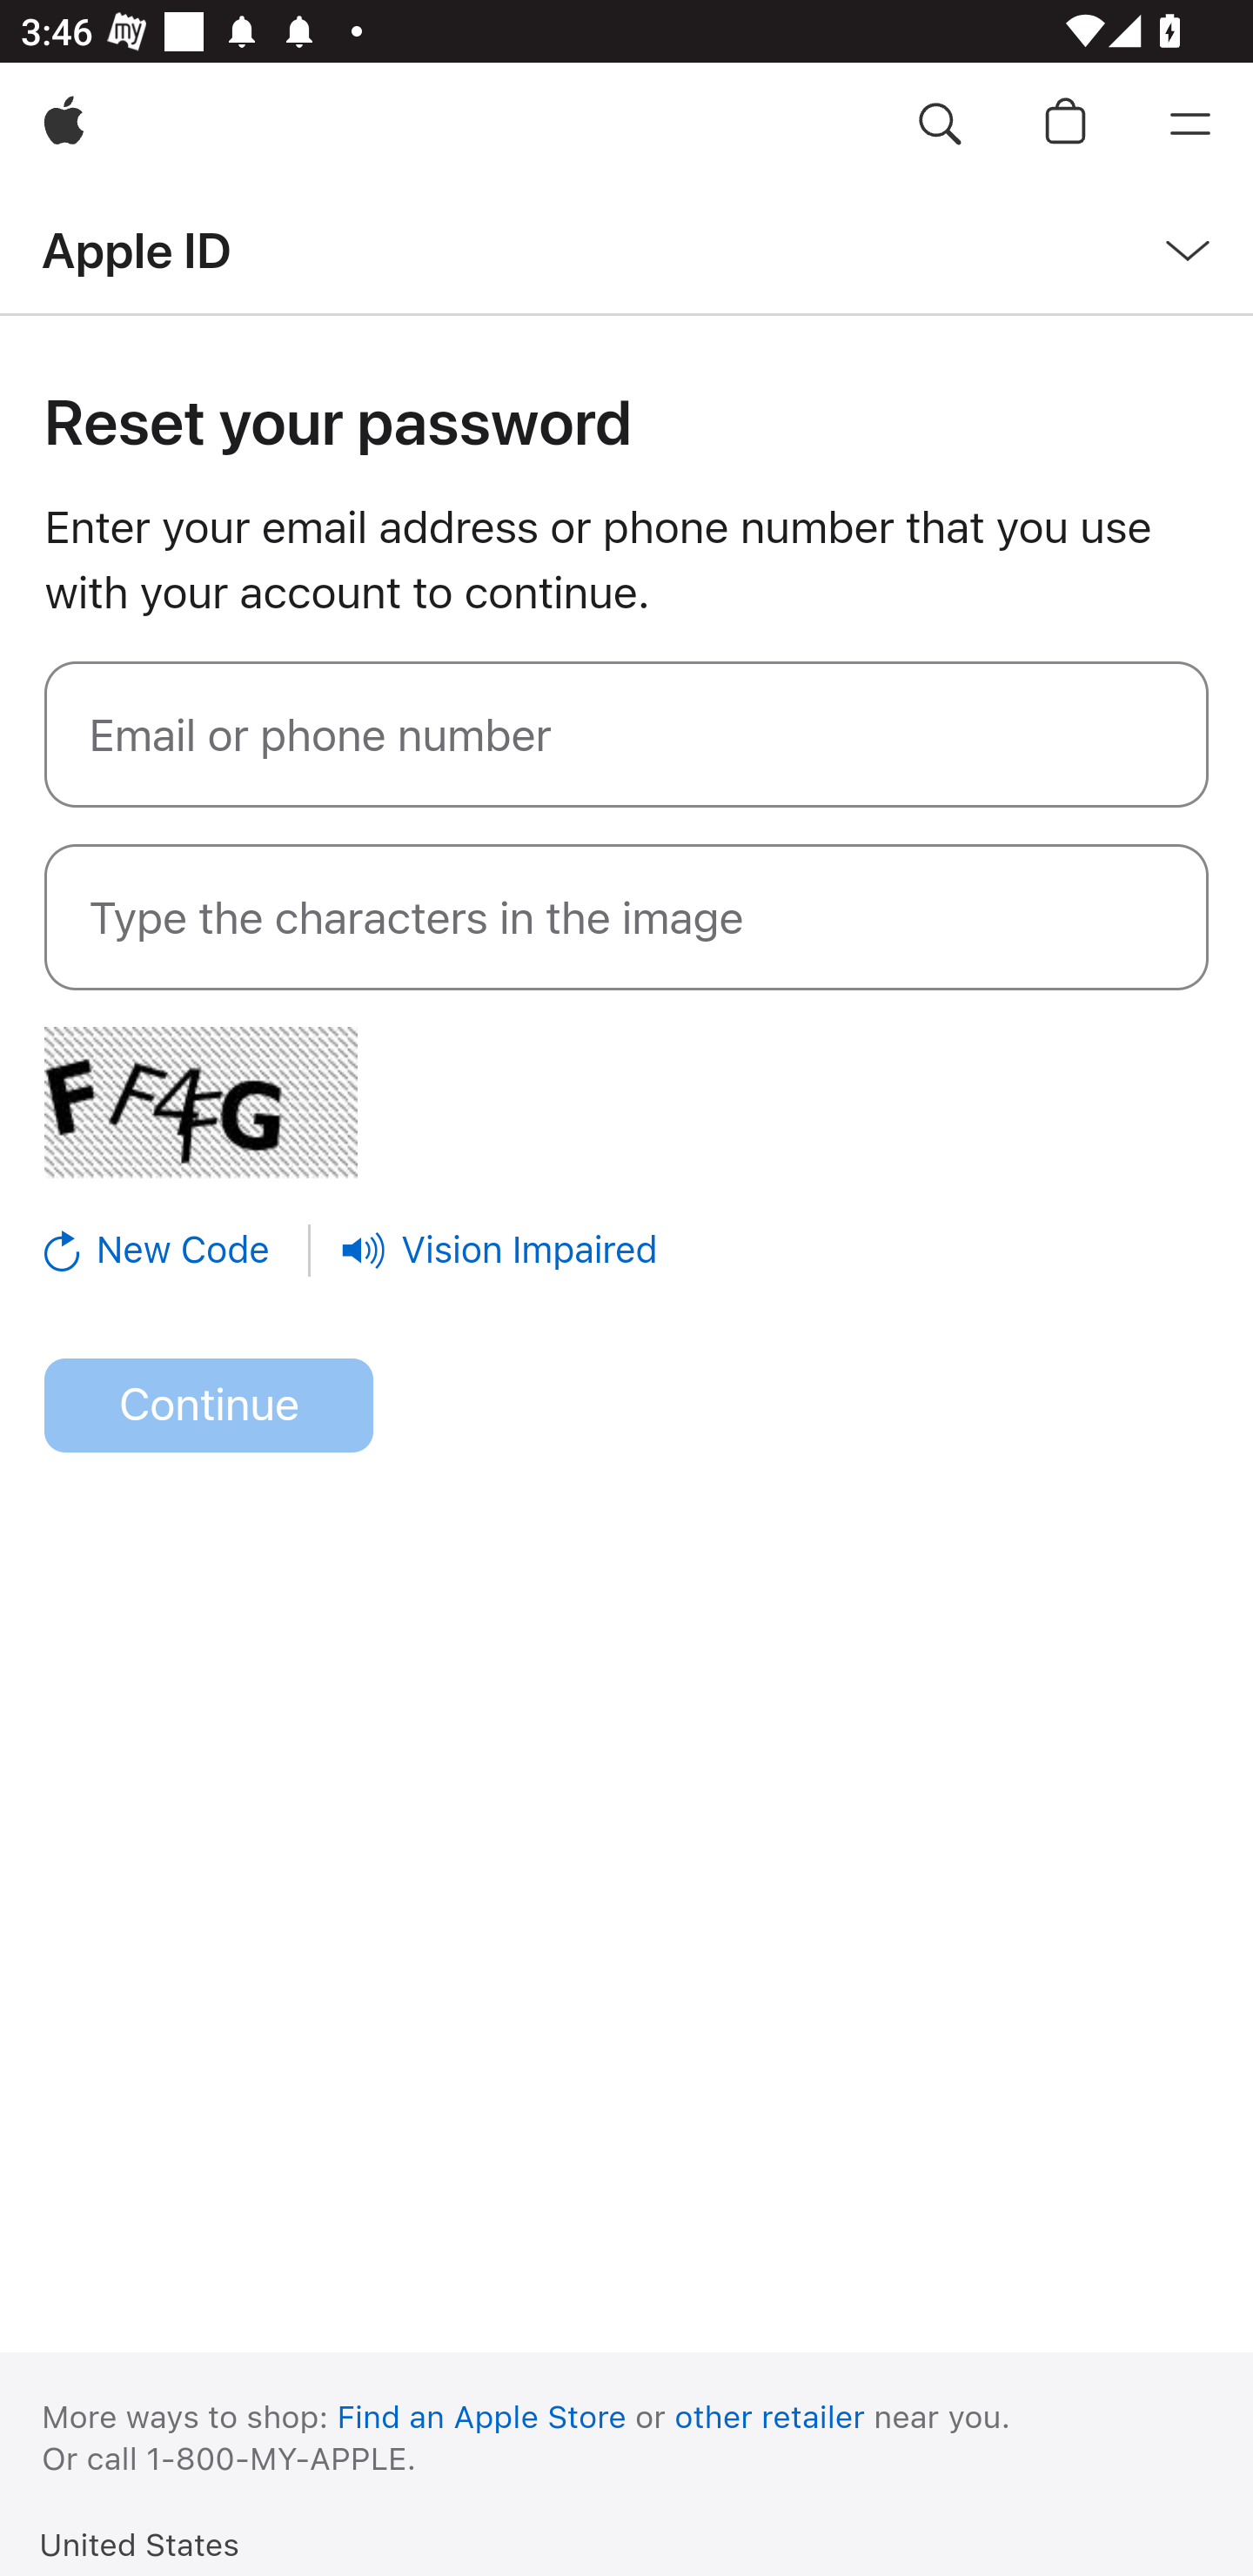 The image size is (1253, 2576). I want to click on  Vision Impaired, so click(499, 1250).